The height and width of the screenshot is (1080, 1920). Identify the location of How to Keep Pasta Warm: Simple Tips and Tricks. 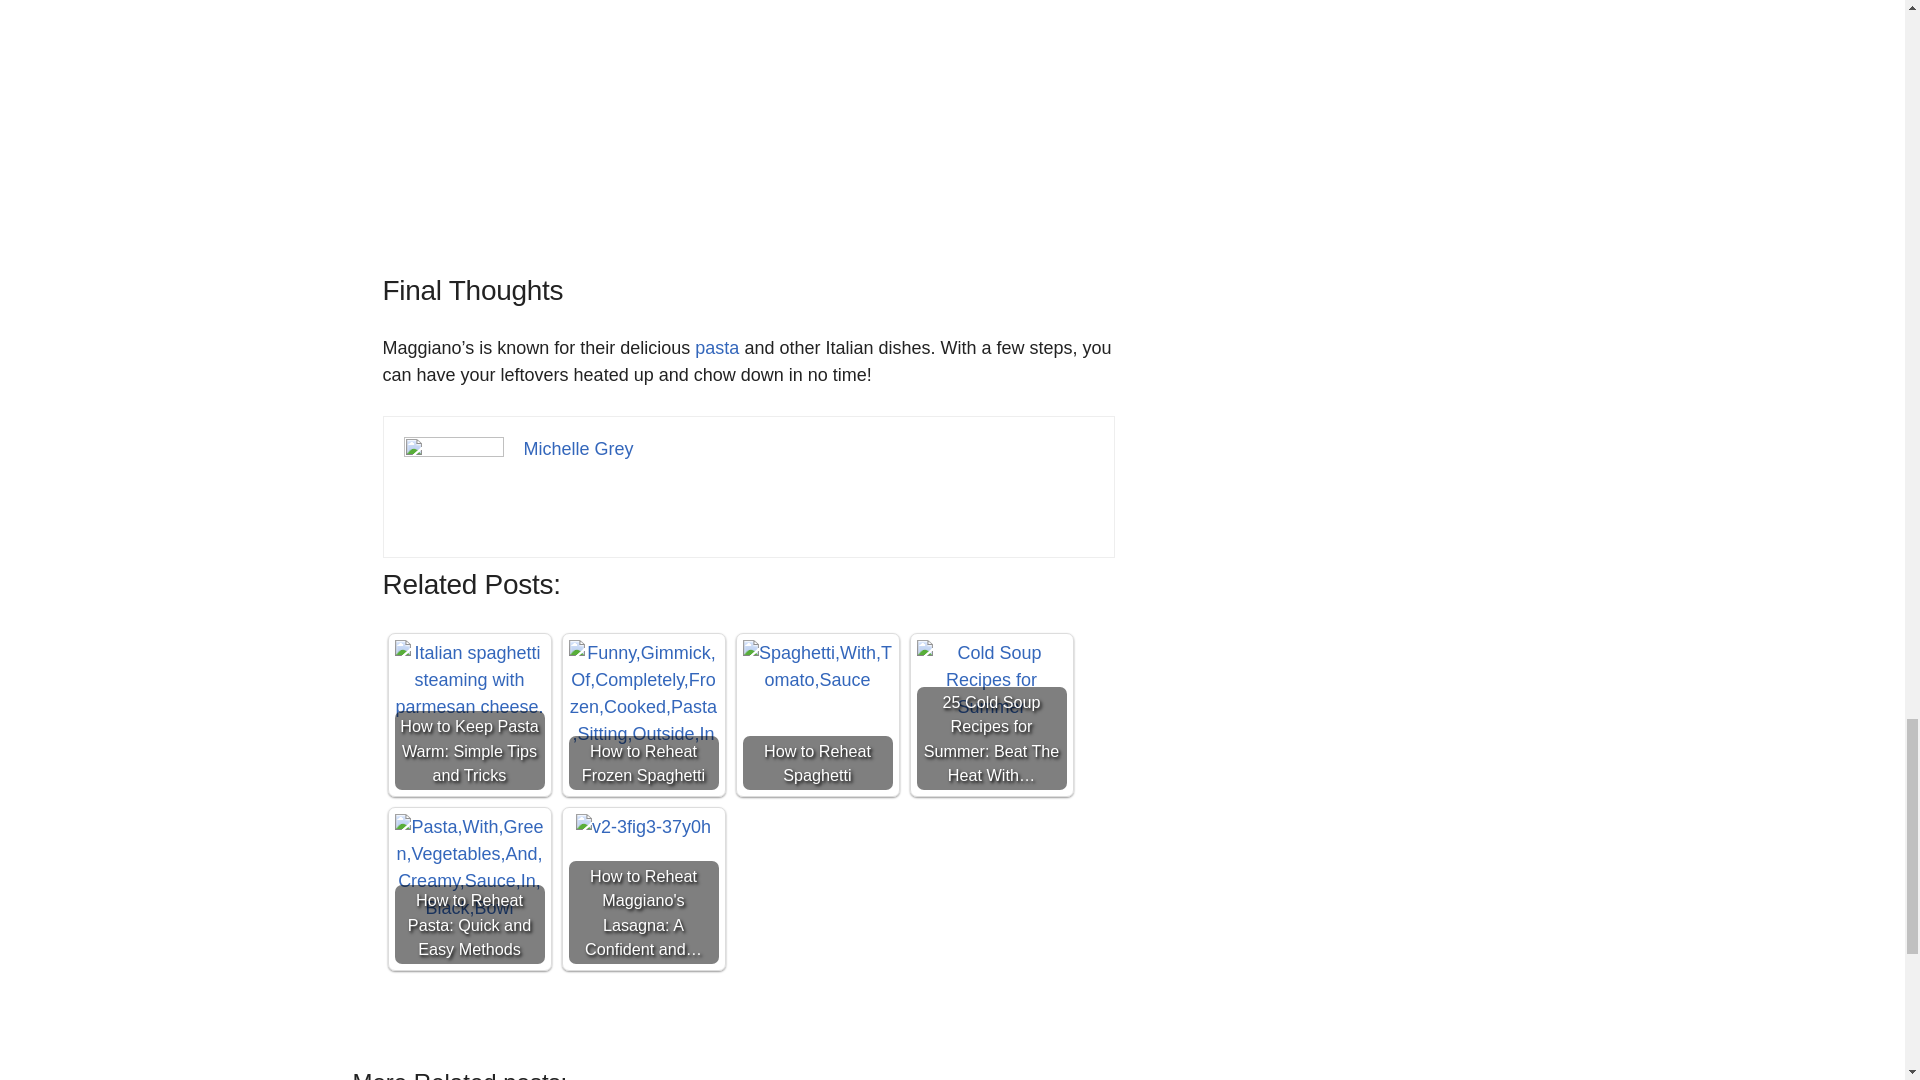
(468, 714).